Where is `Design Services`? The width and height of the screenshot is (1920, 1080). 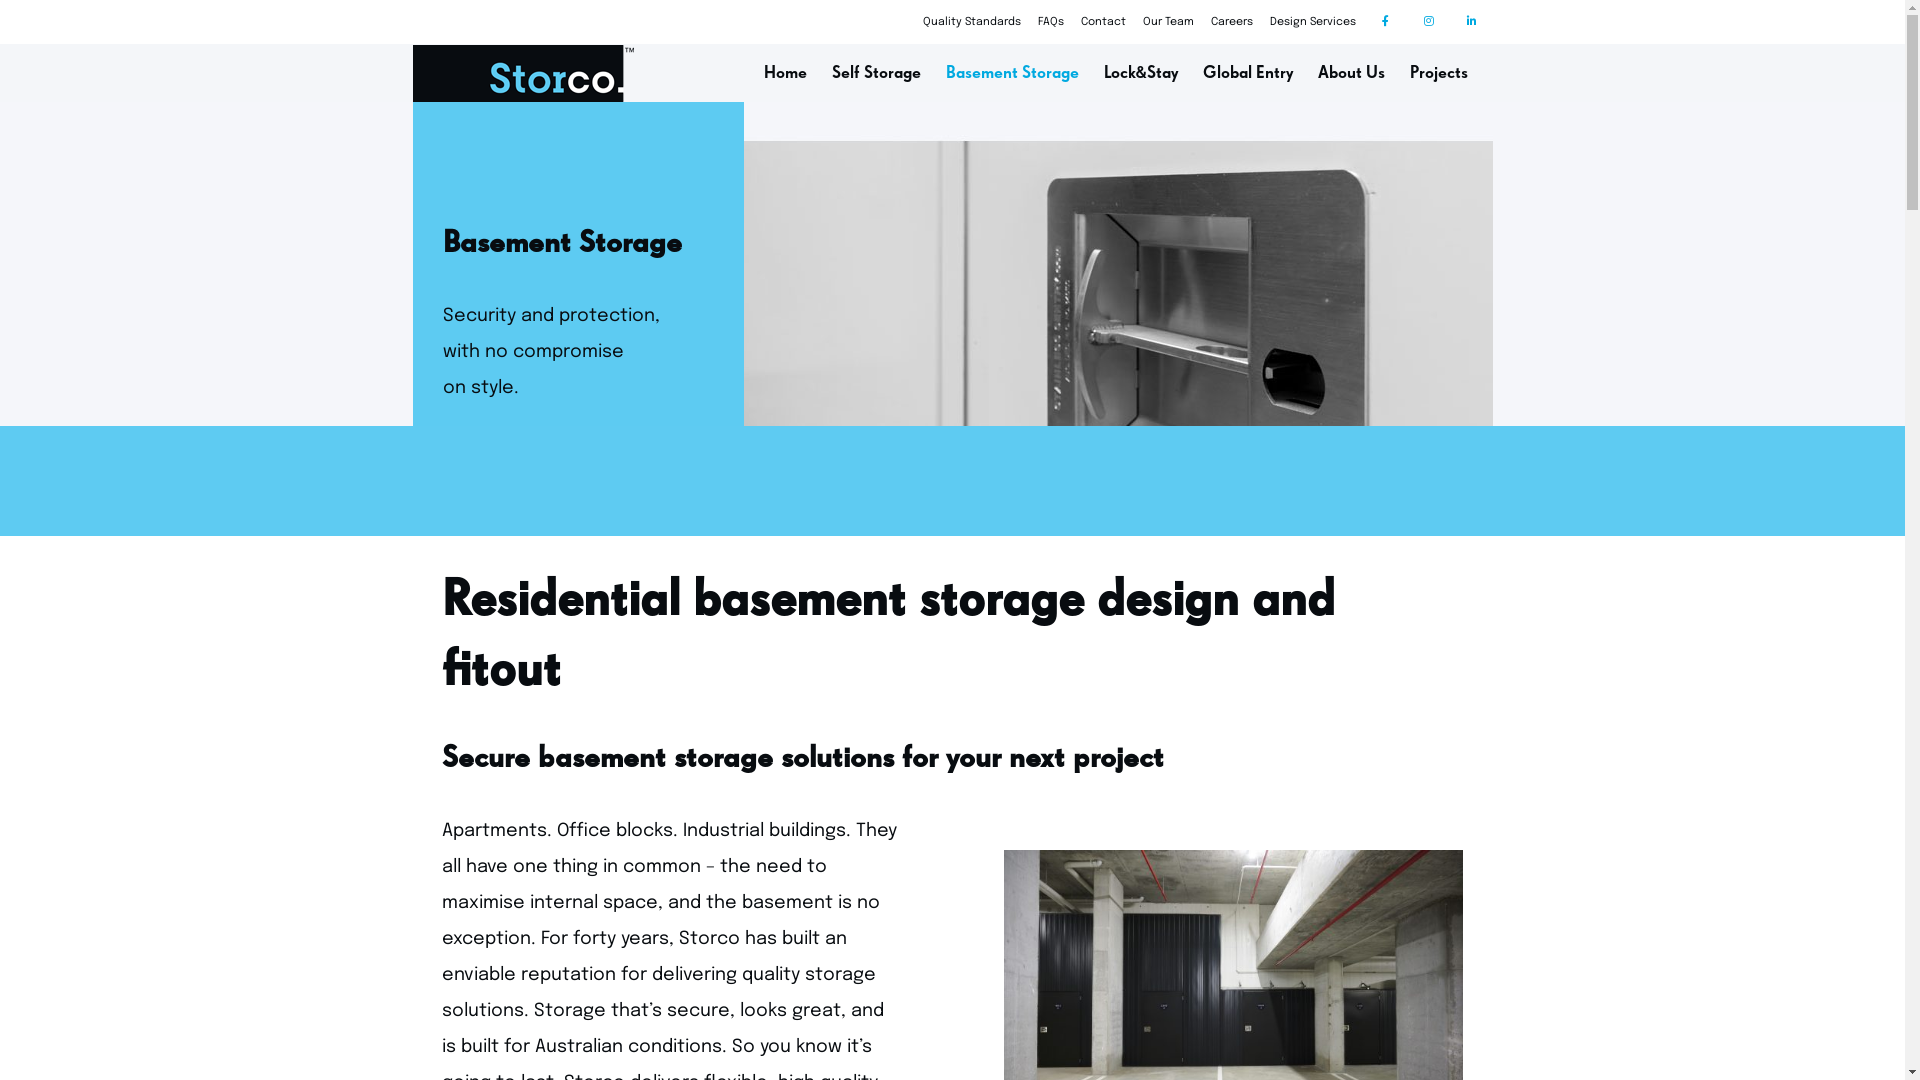
Design Services is located at coordinates (1313, 22).